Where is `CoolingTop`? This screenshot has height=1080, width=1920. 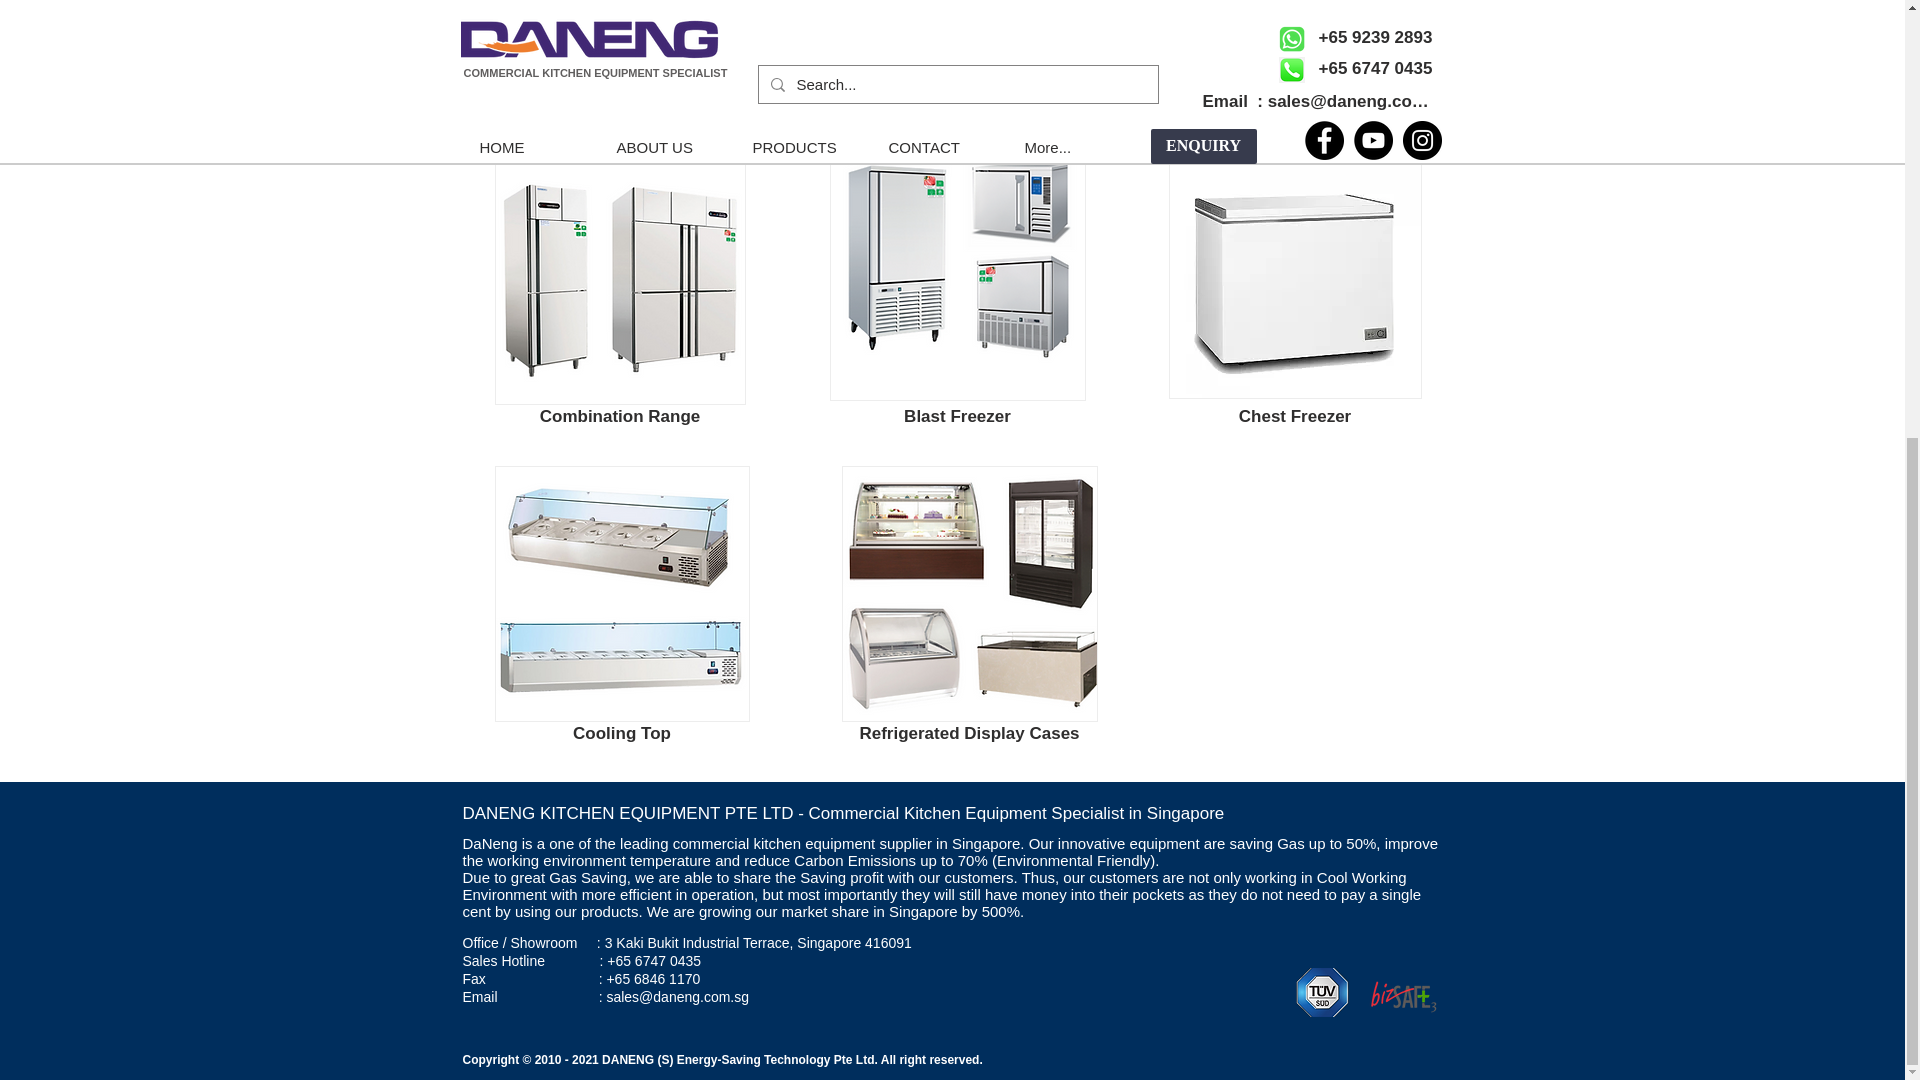 CoolingTop is located at coordinates (620, 594).